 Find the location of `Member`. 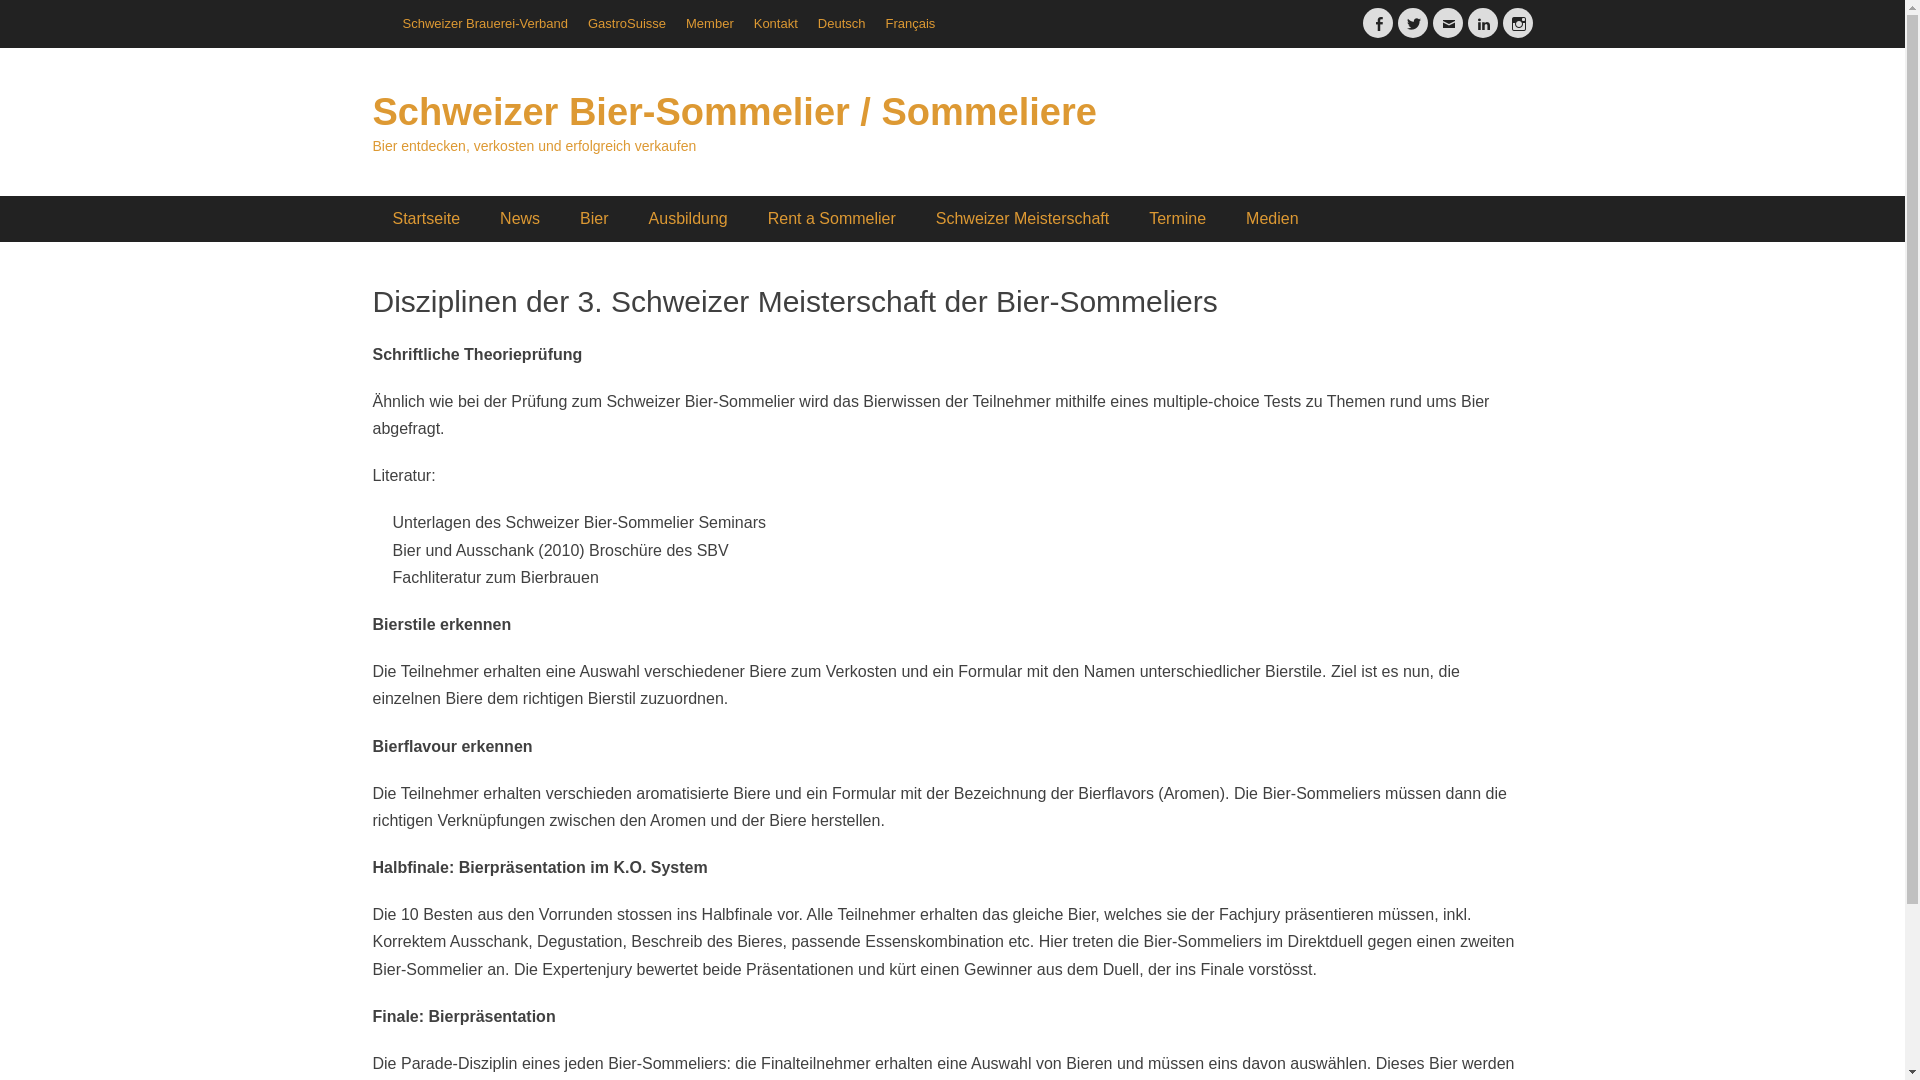

Member is located at coordinates (710, 24).